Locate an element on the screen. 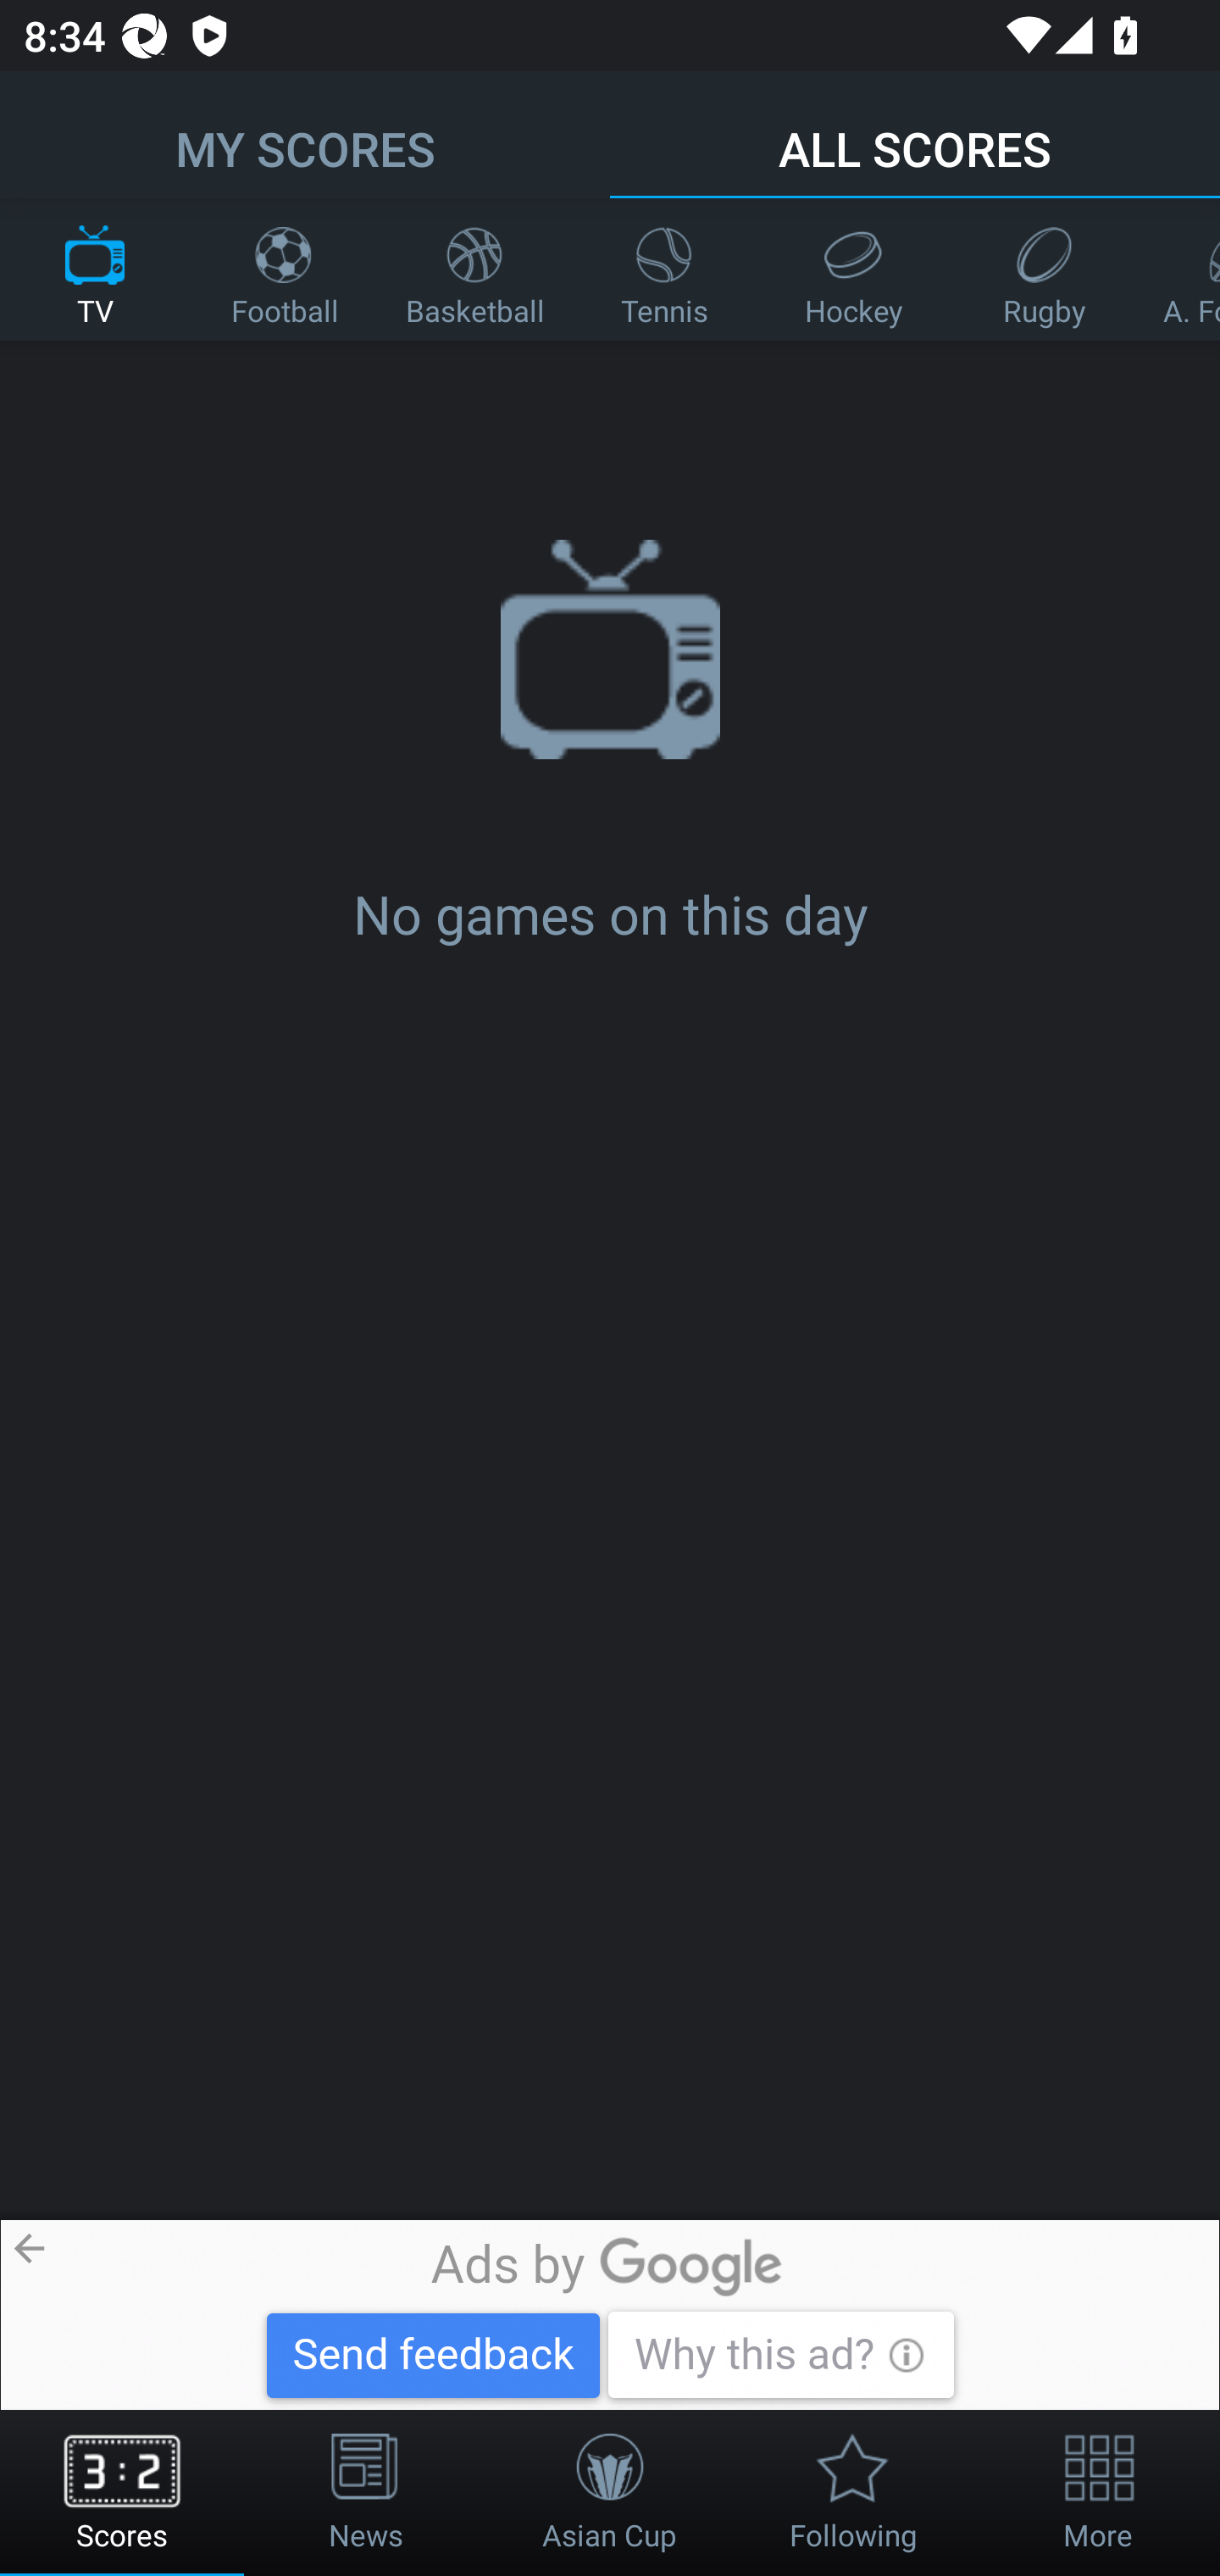 The height and width of the screenshot is (2576, 1220). Hockey is located at coordinates (854, 269).